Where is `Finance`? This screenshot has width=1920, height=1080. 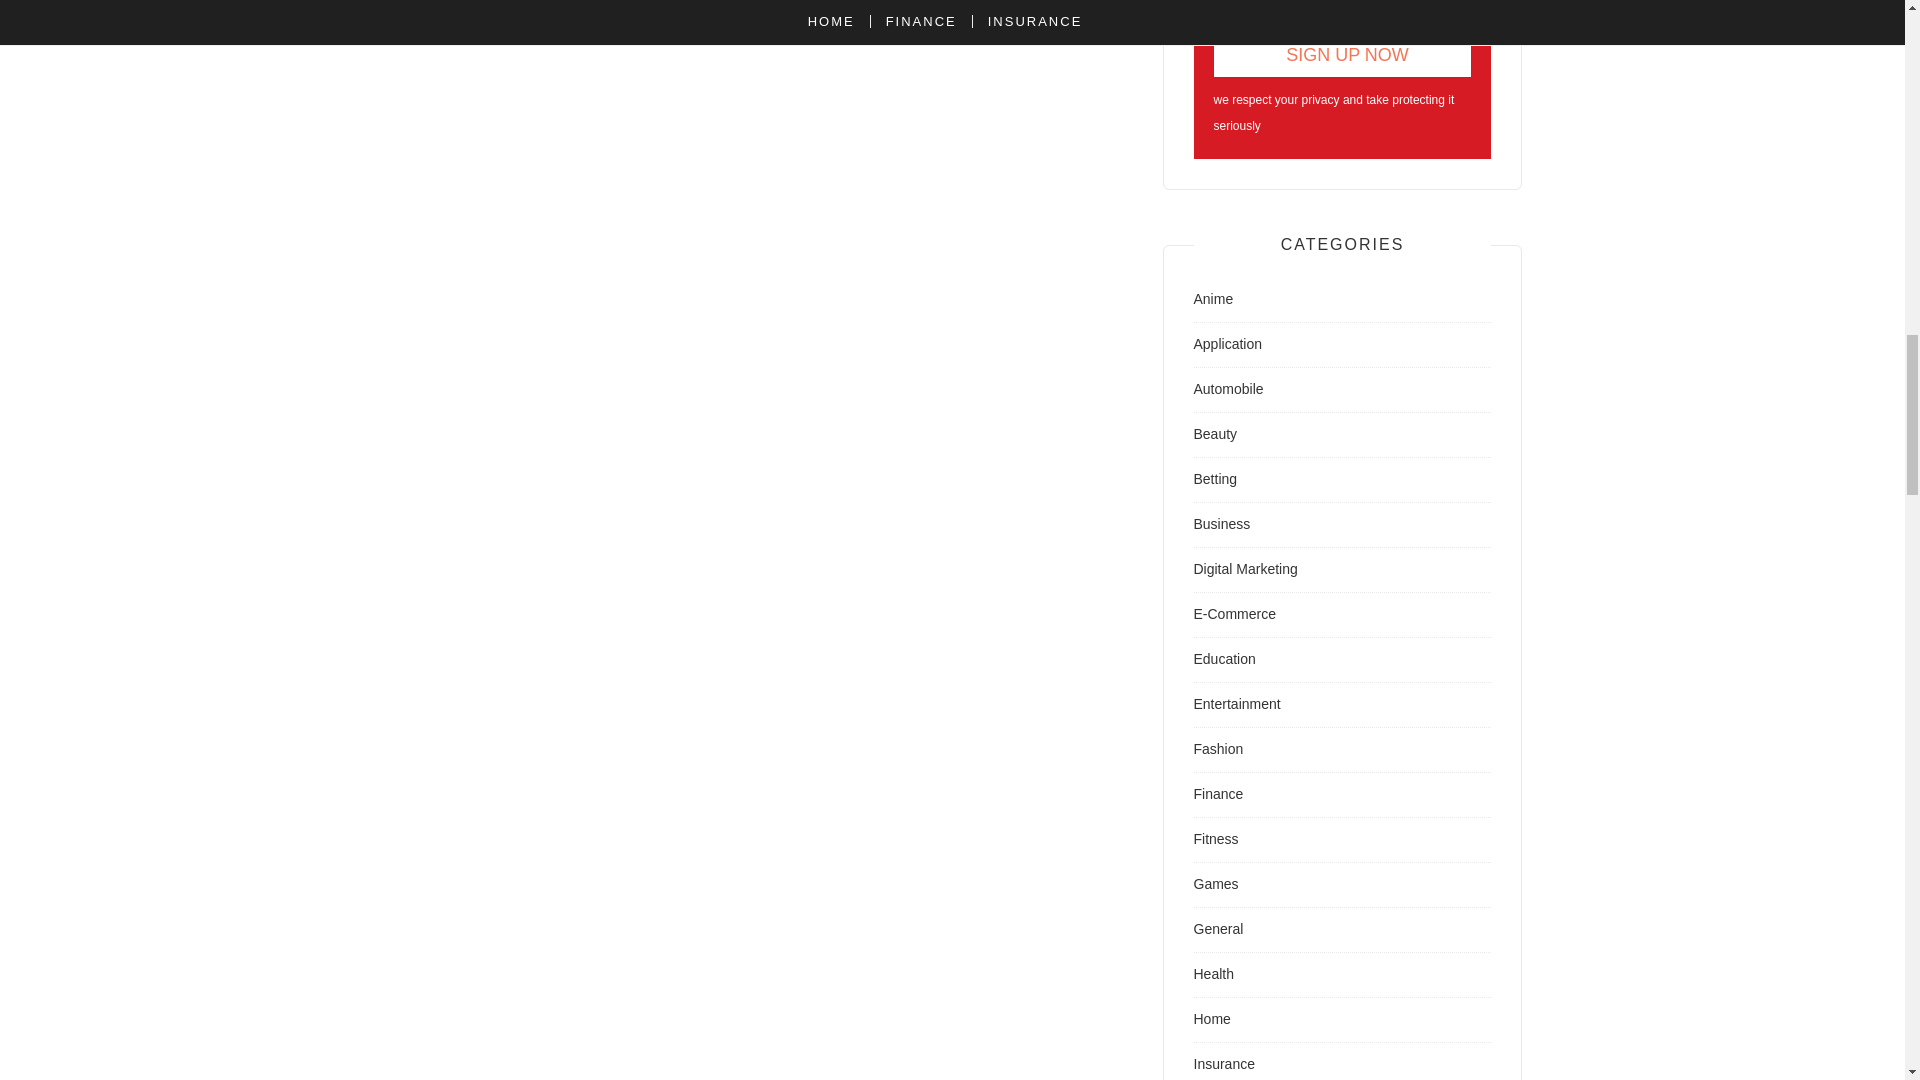 Finance is located at coordinates (1219, 794).